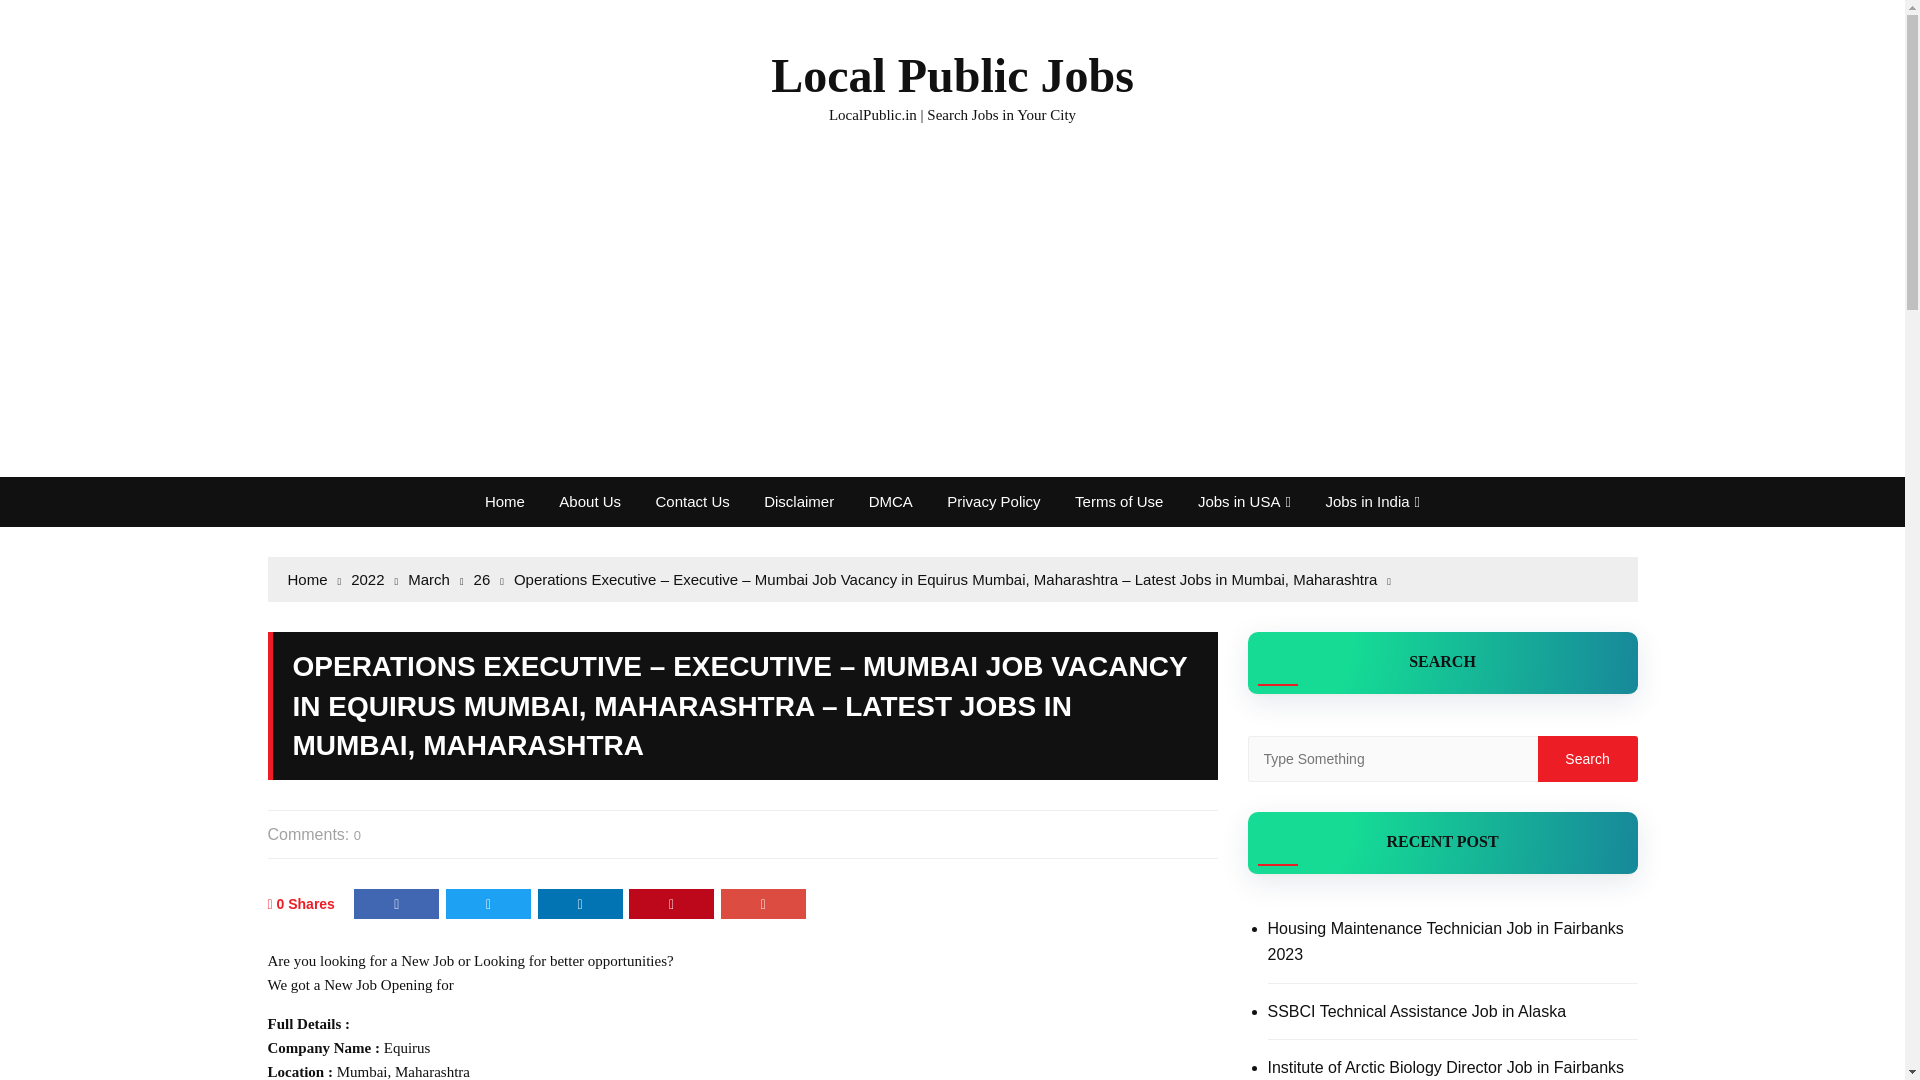 This screenshot has width=1920, height=1080. I want to click on Disclaimer, so click(798, 502).